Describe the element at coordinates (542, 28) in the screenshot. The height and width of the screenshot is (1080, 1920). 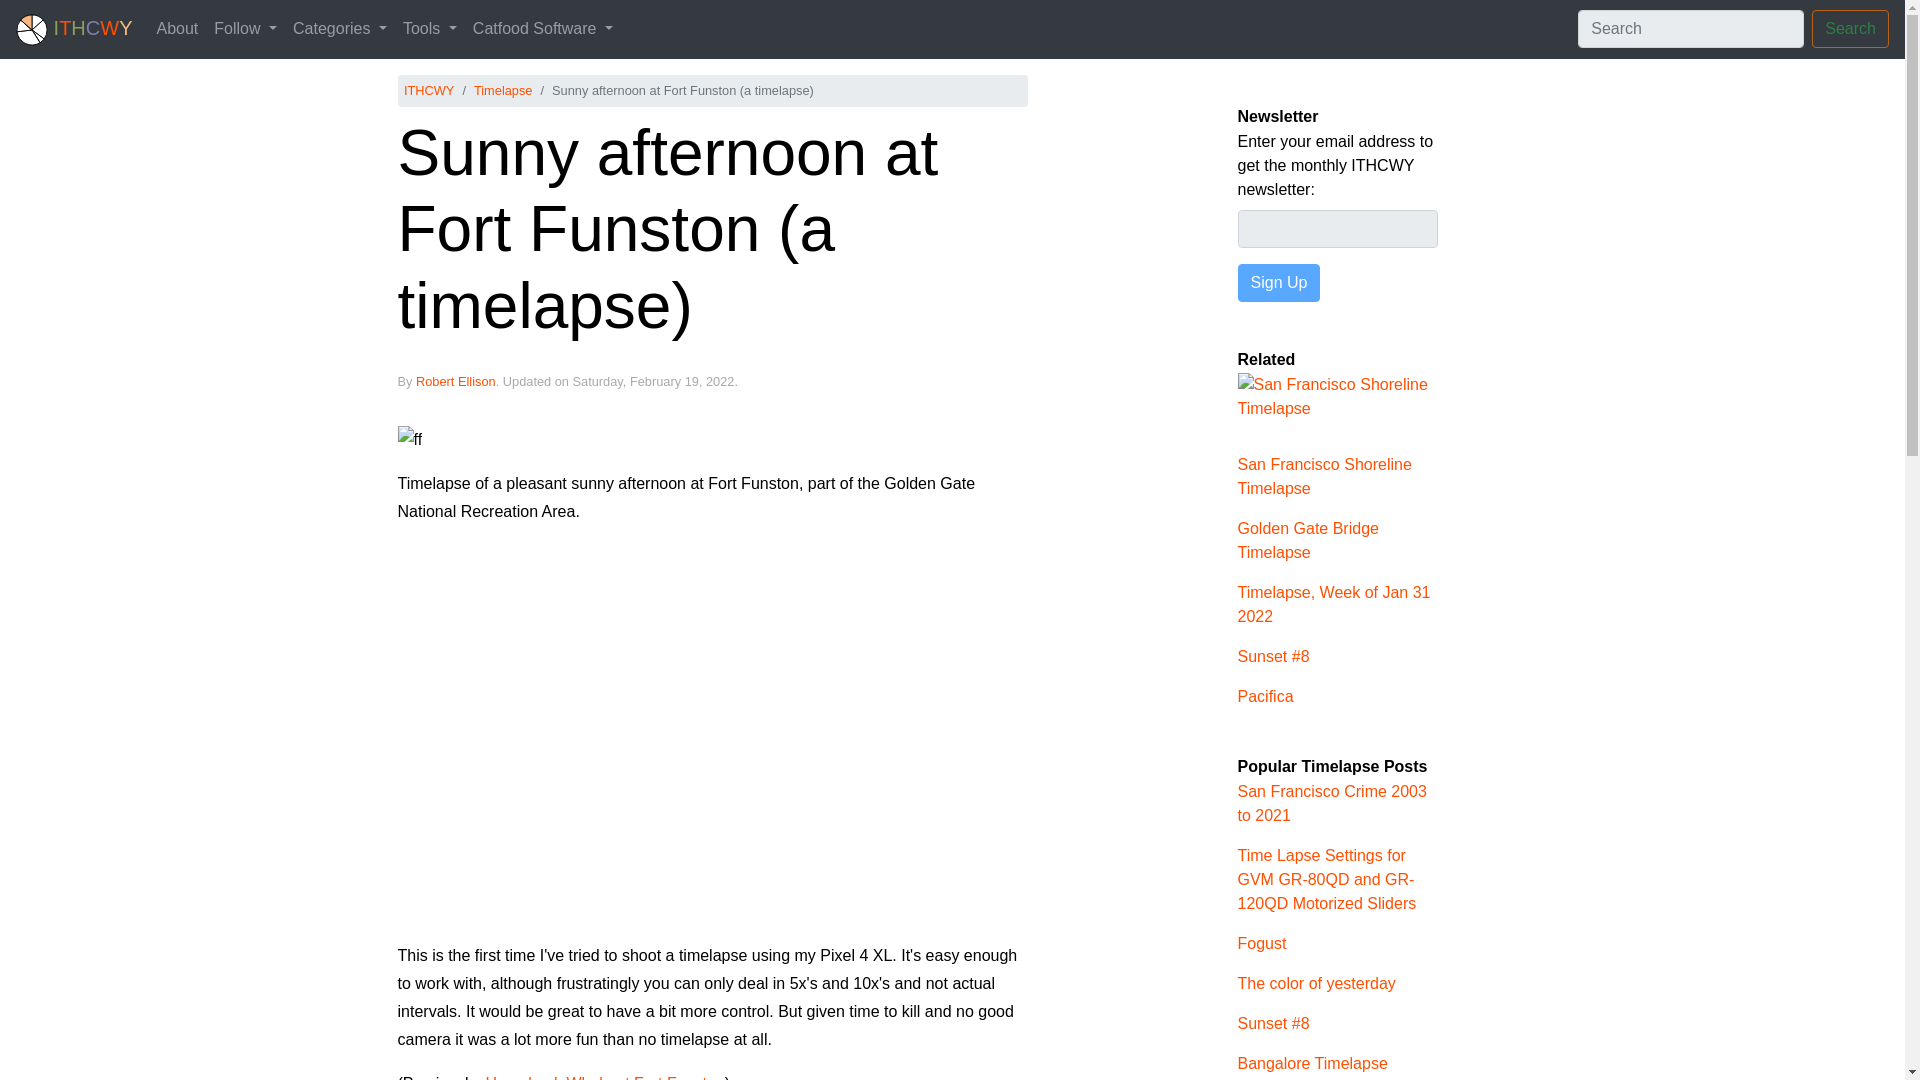
I see `Catfood Software` at that location.